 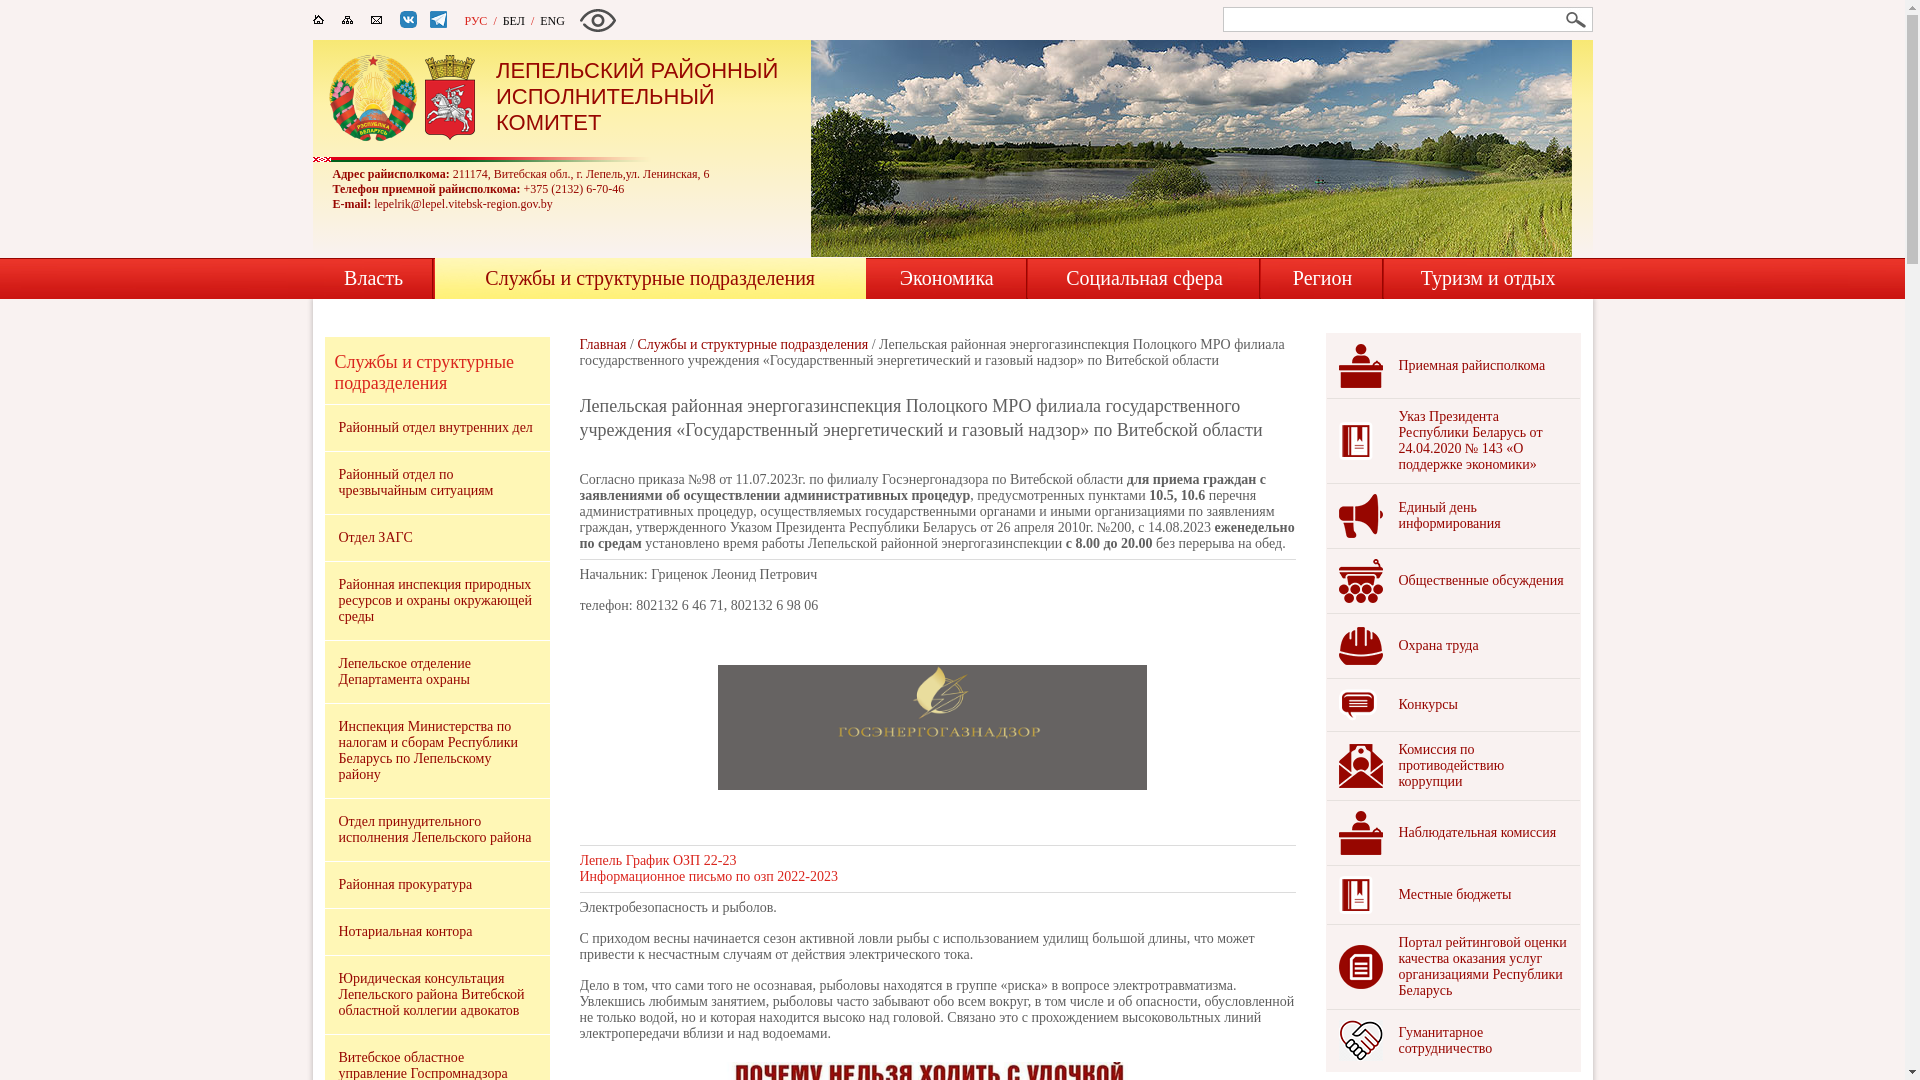 I want to click on Telegram, so click(x=448, y=20).